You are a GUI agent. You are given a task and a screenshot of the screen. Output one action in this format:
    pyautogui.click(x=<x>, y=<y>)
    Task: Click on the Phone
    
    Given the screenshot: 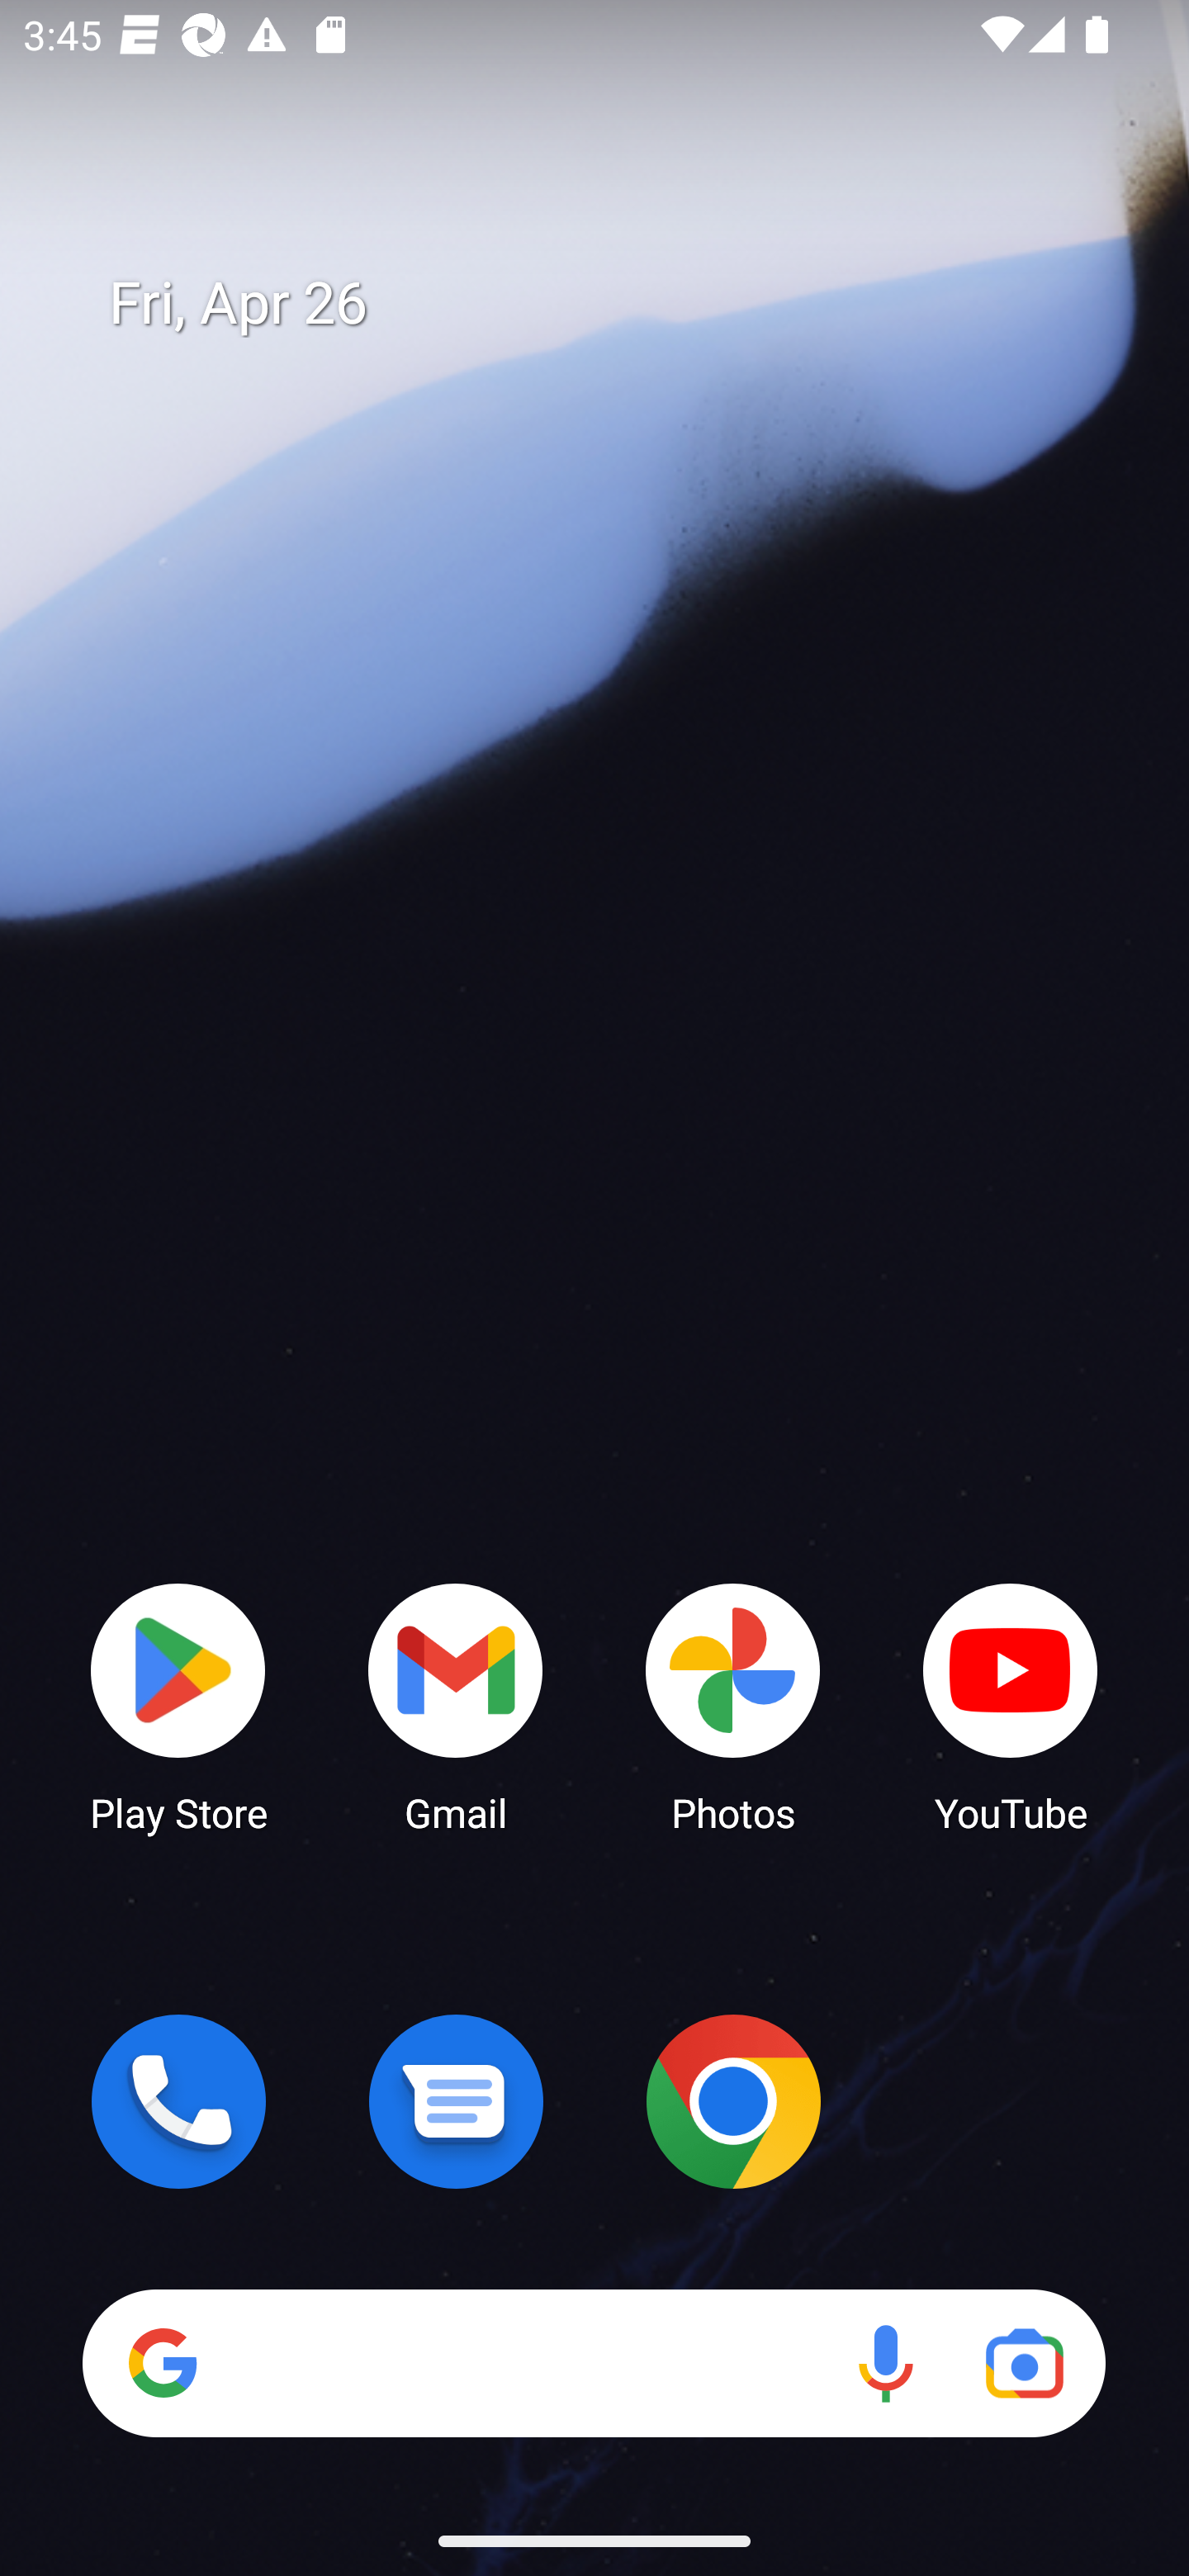 What is the action you would take?
    pyautogui.click(x=178, y=2101)
    